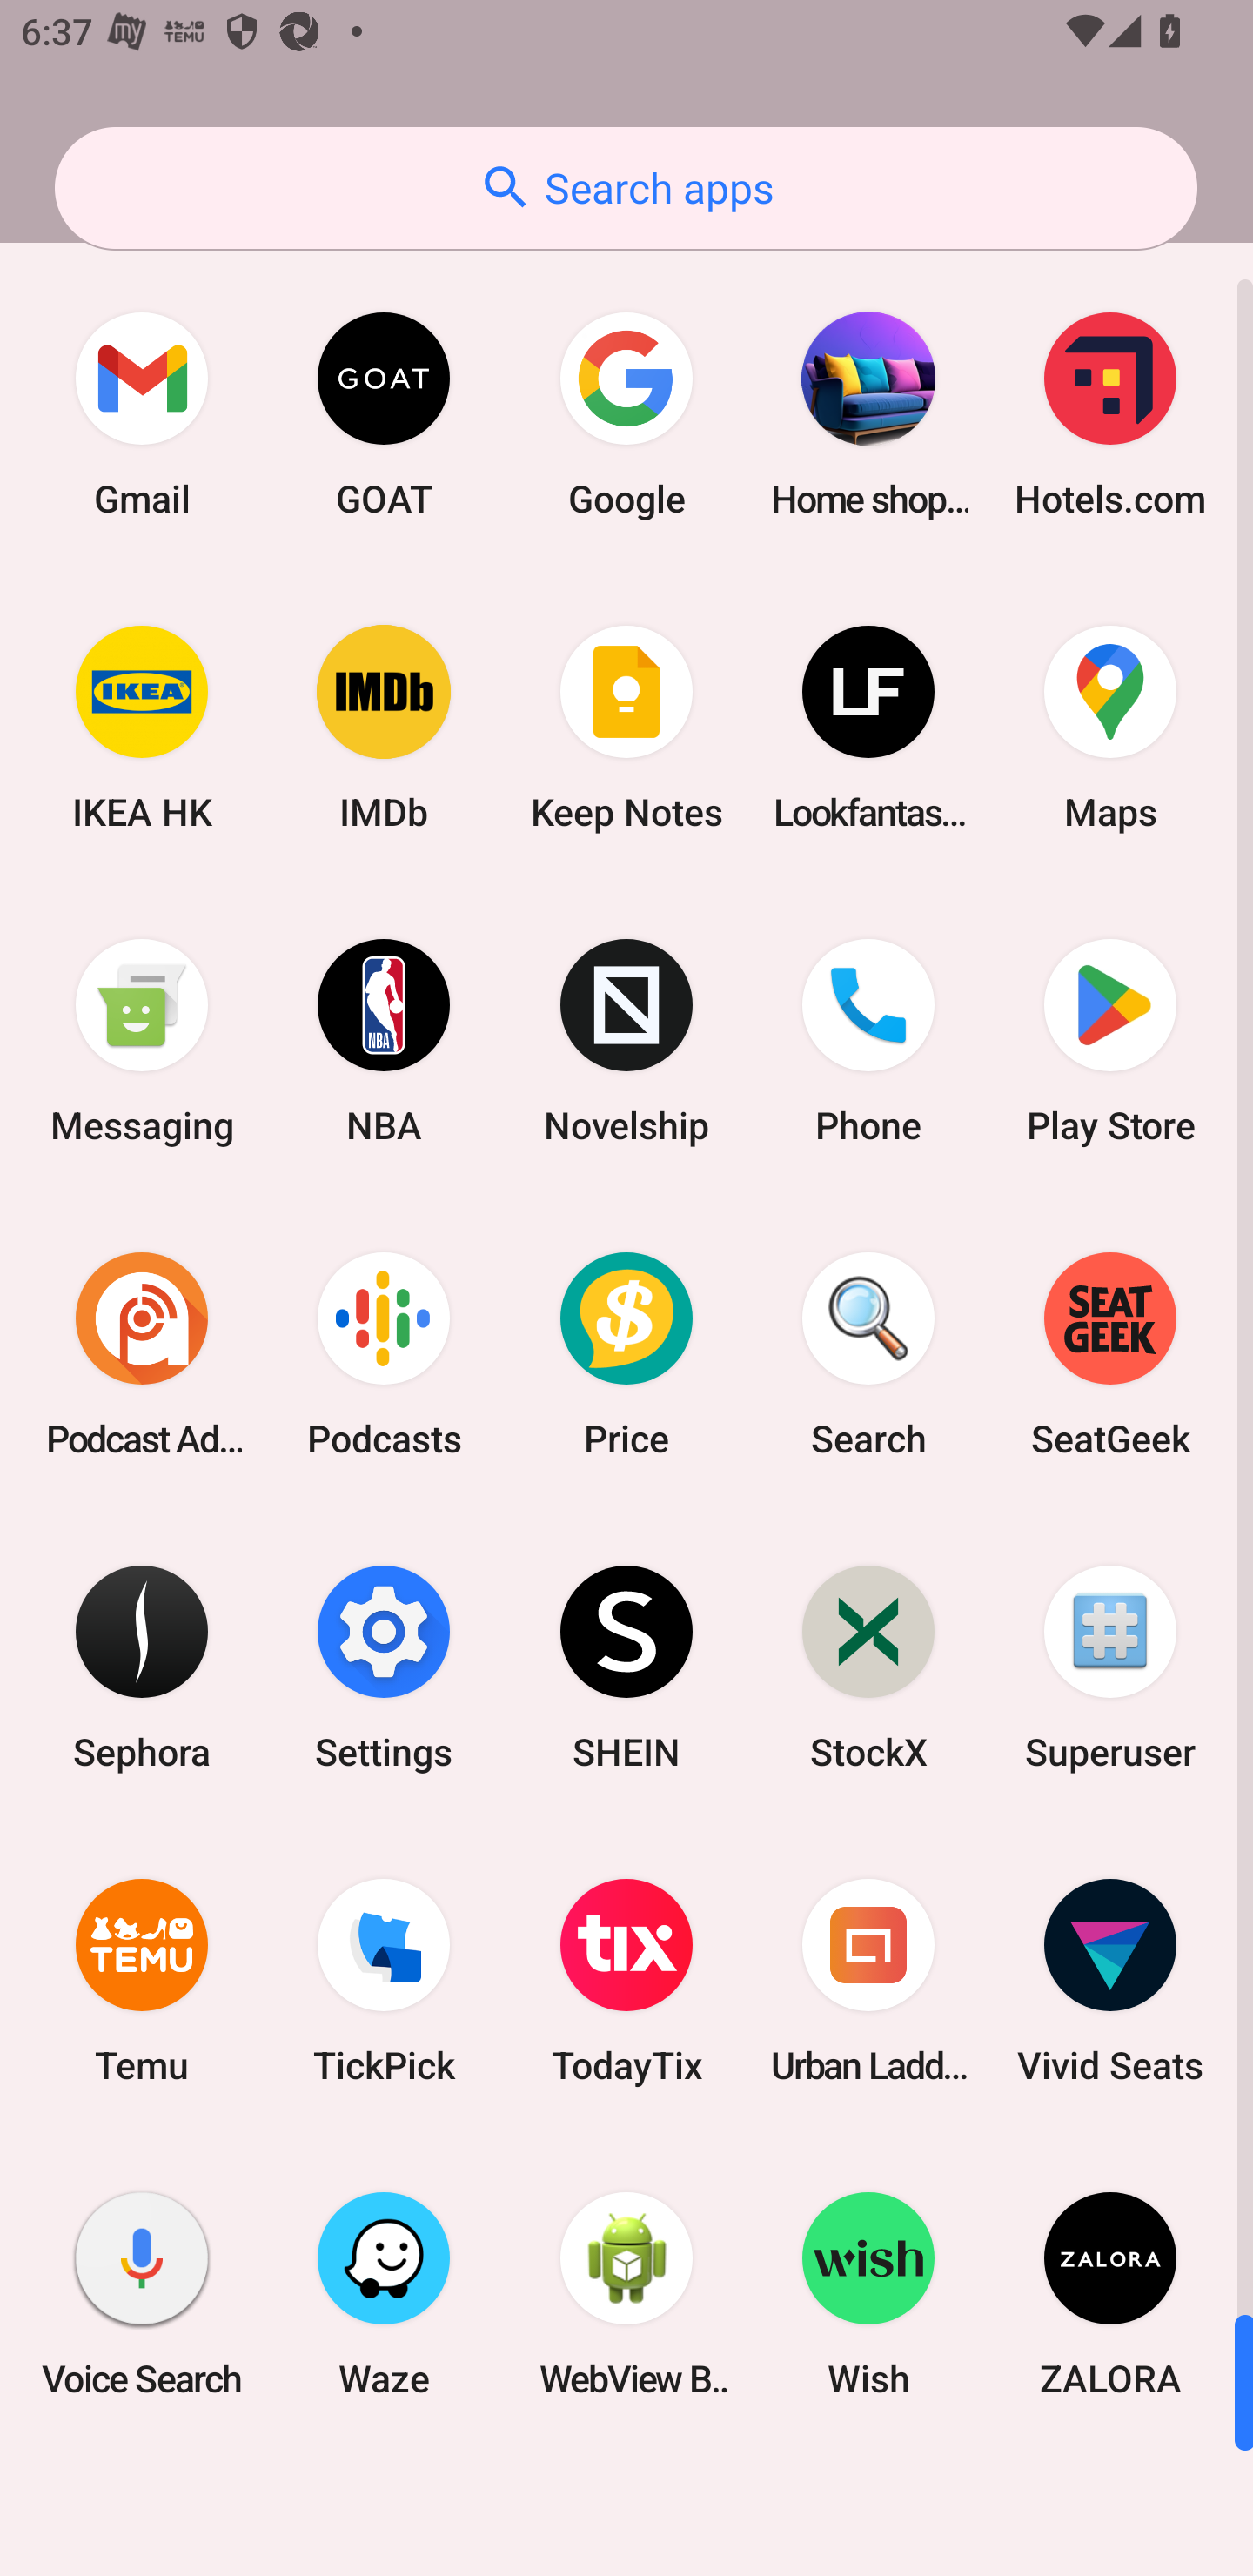 Image resolution: width=1253 pixels, height=2576 pixels. What do you see at coordinates (142, 2293) in the screenshot?
I see `Voice Search` at bounding box center [142, 2293].